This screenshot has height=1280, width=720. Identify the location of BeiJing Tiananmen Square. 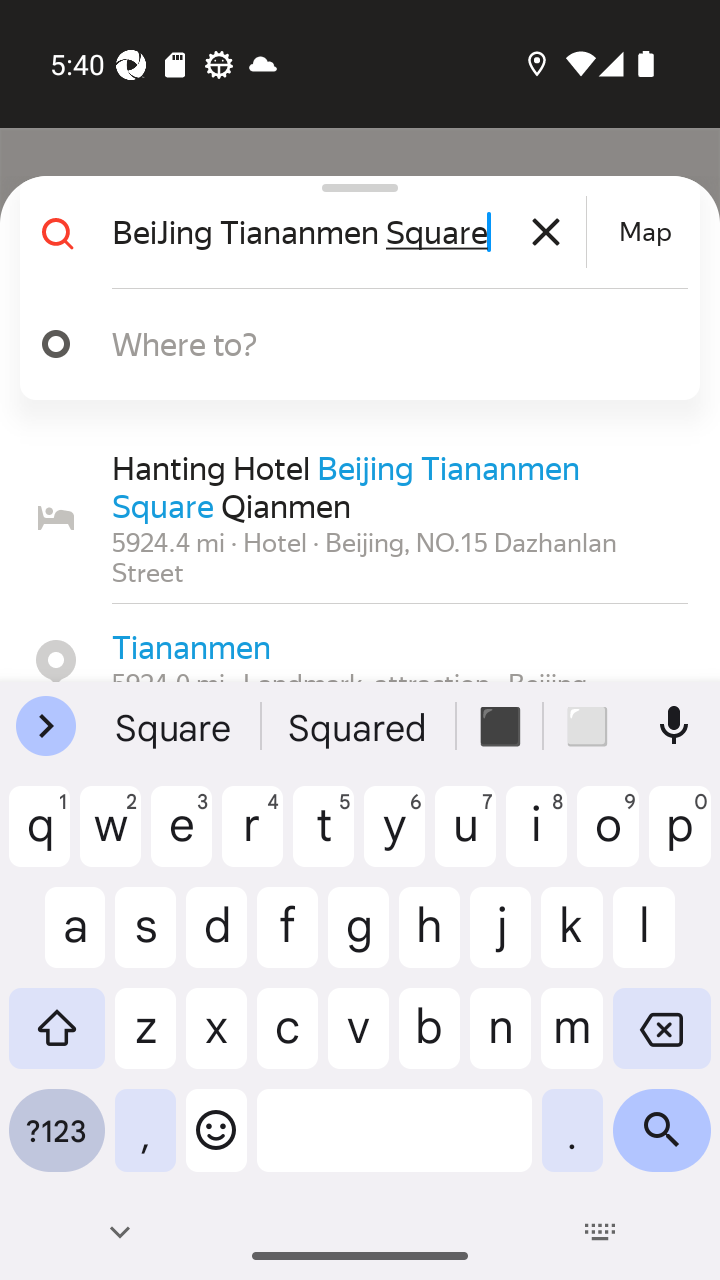
(346, 232).